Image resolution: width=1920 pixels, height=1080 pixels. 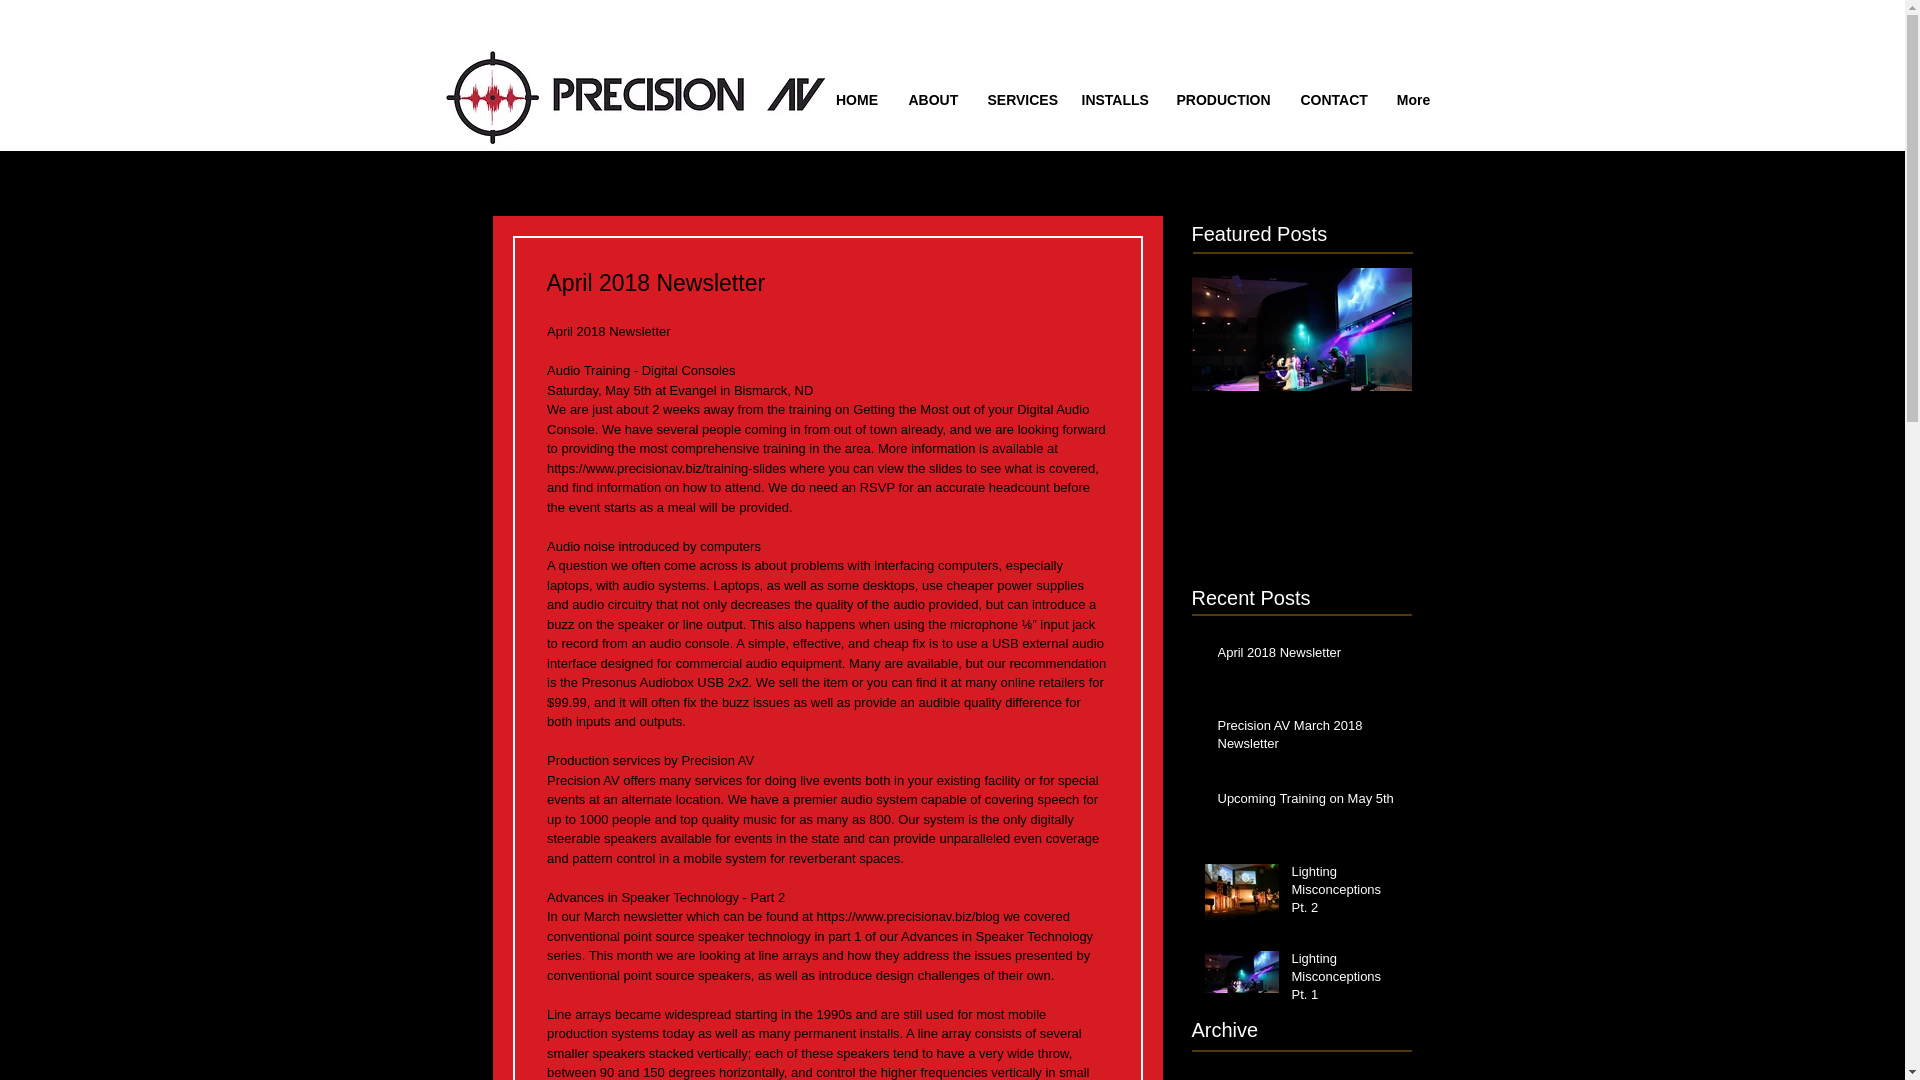 What do you see at coordinates (1346, 982) in the screenshot?
I see `Lighting Misconceptions Pt. 1` at bounding box center [1346, 982].